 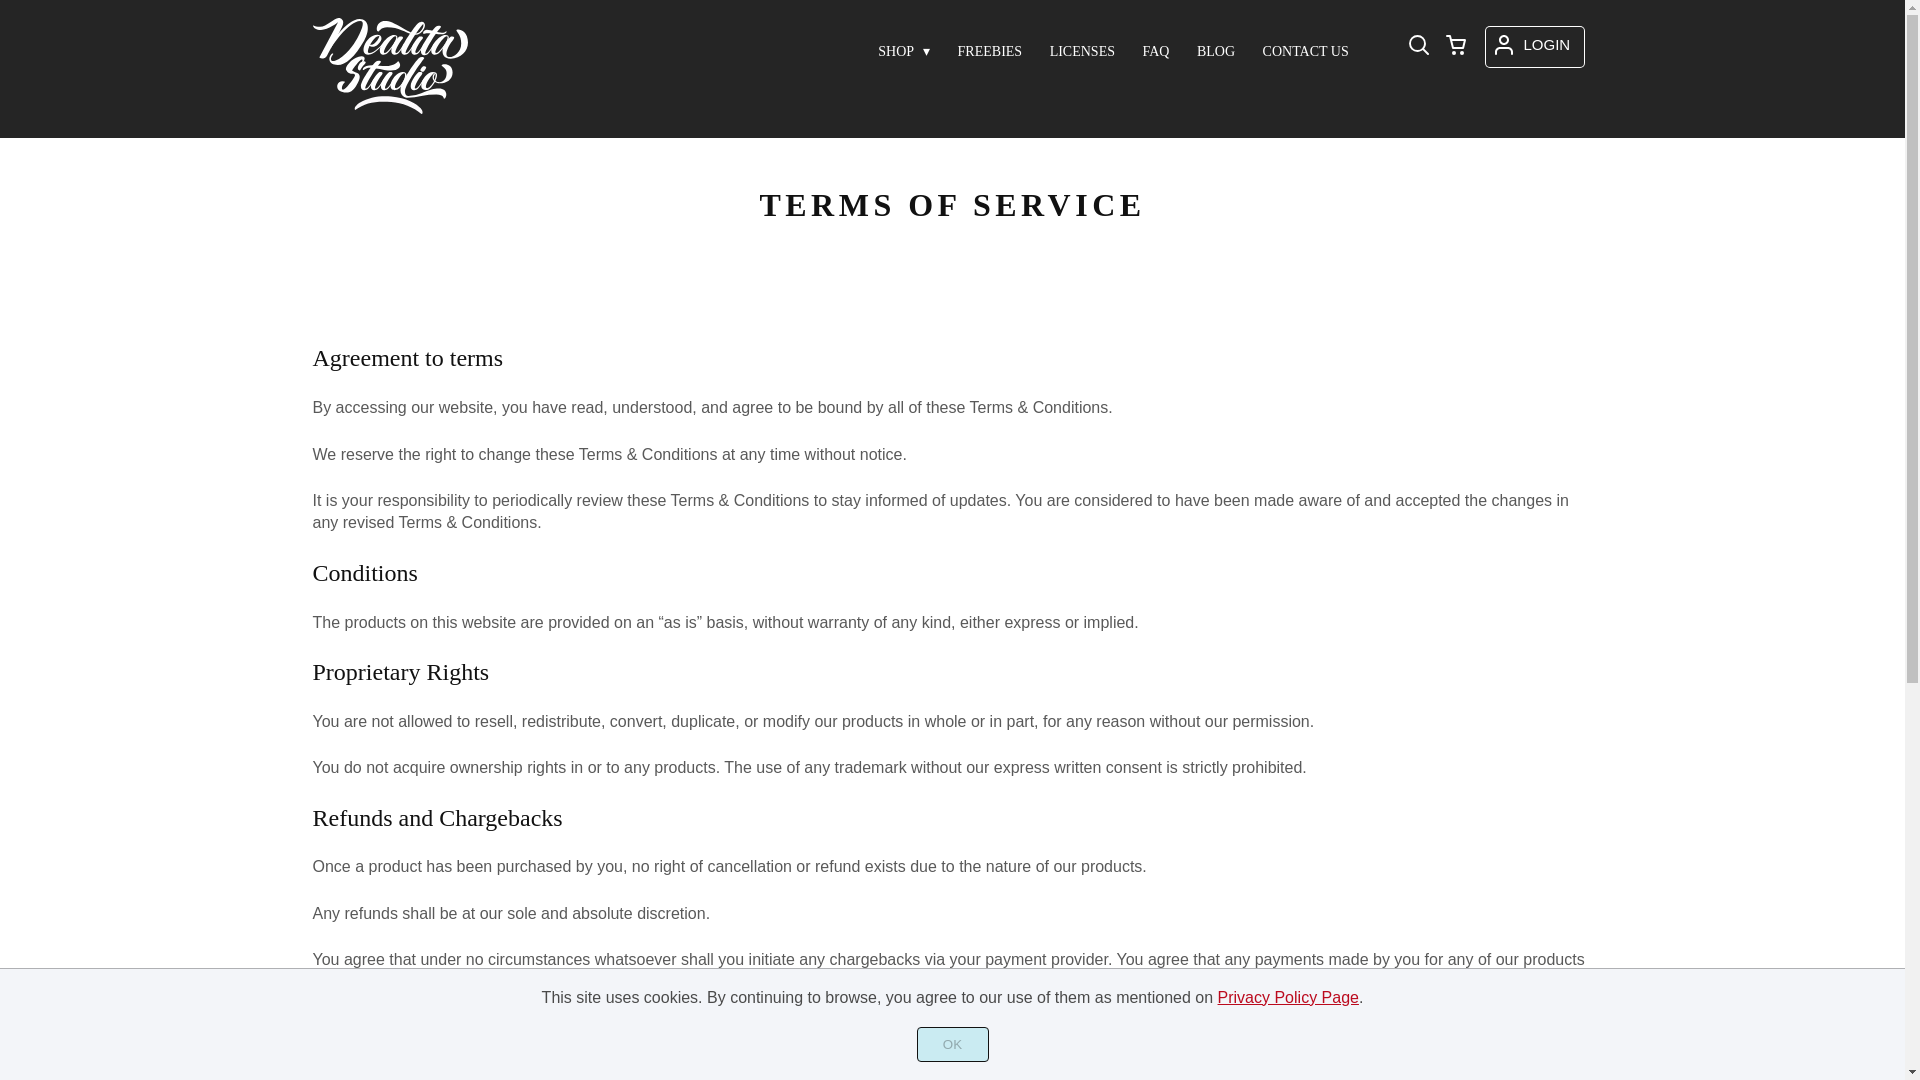 I want to click on Privacy Policy Page, so click(x=1288, y=997).